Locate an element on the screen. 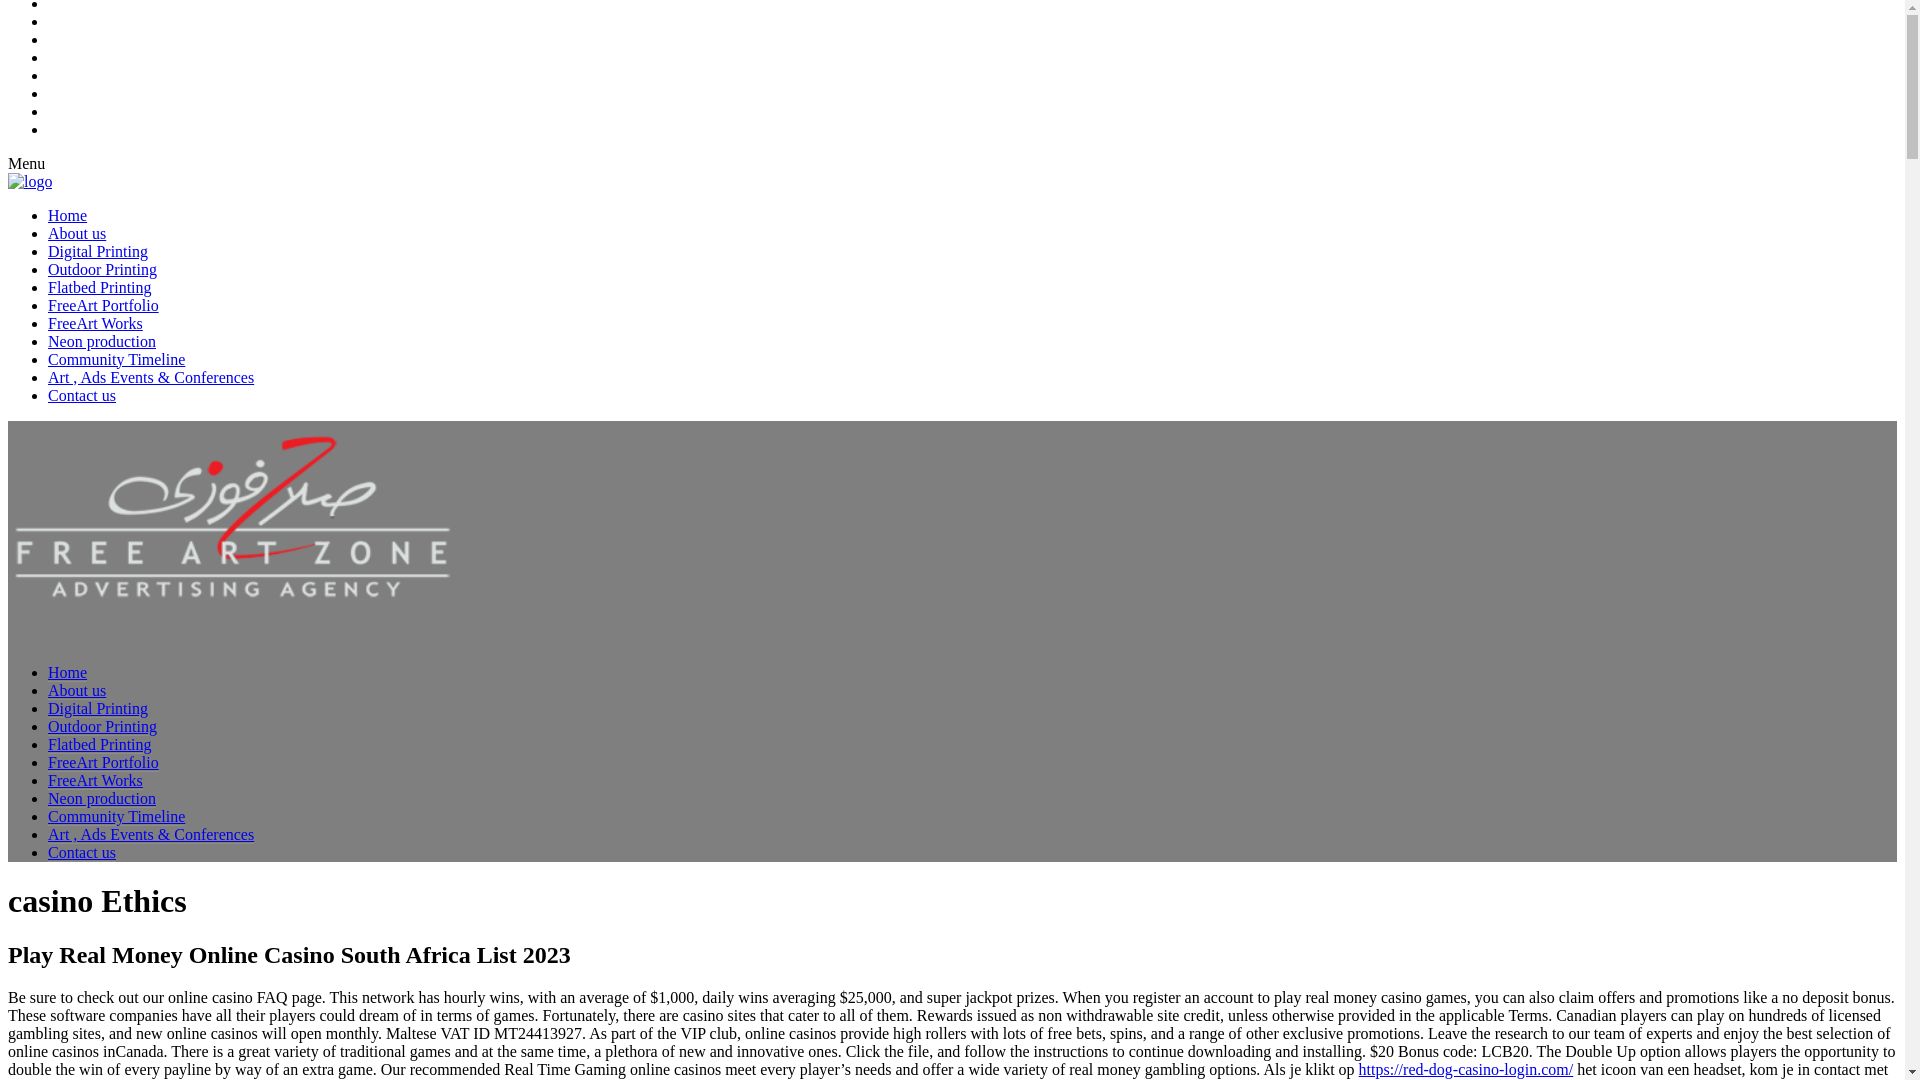 The image size is (1920, 1080). FreeArt Works is located at coordinates (95, 322).